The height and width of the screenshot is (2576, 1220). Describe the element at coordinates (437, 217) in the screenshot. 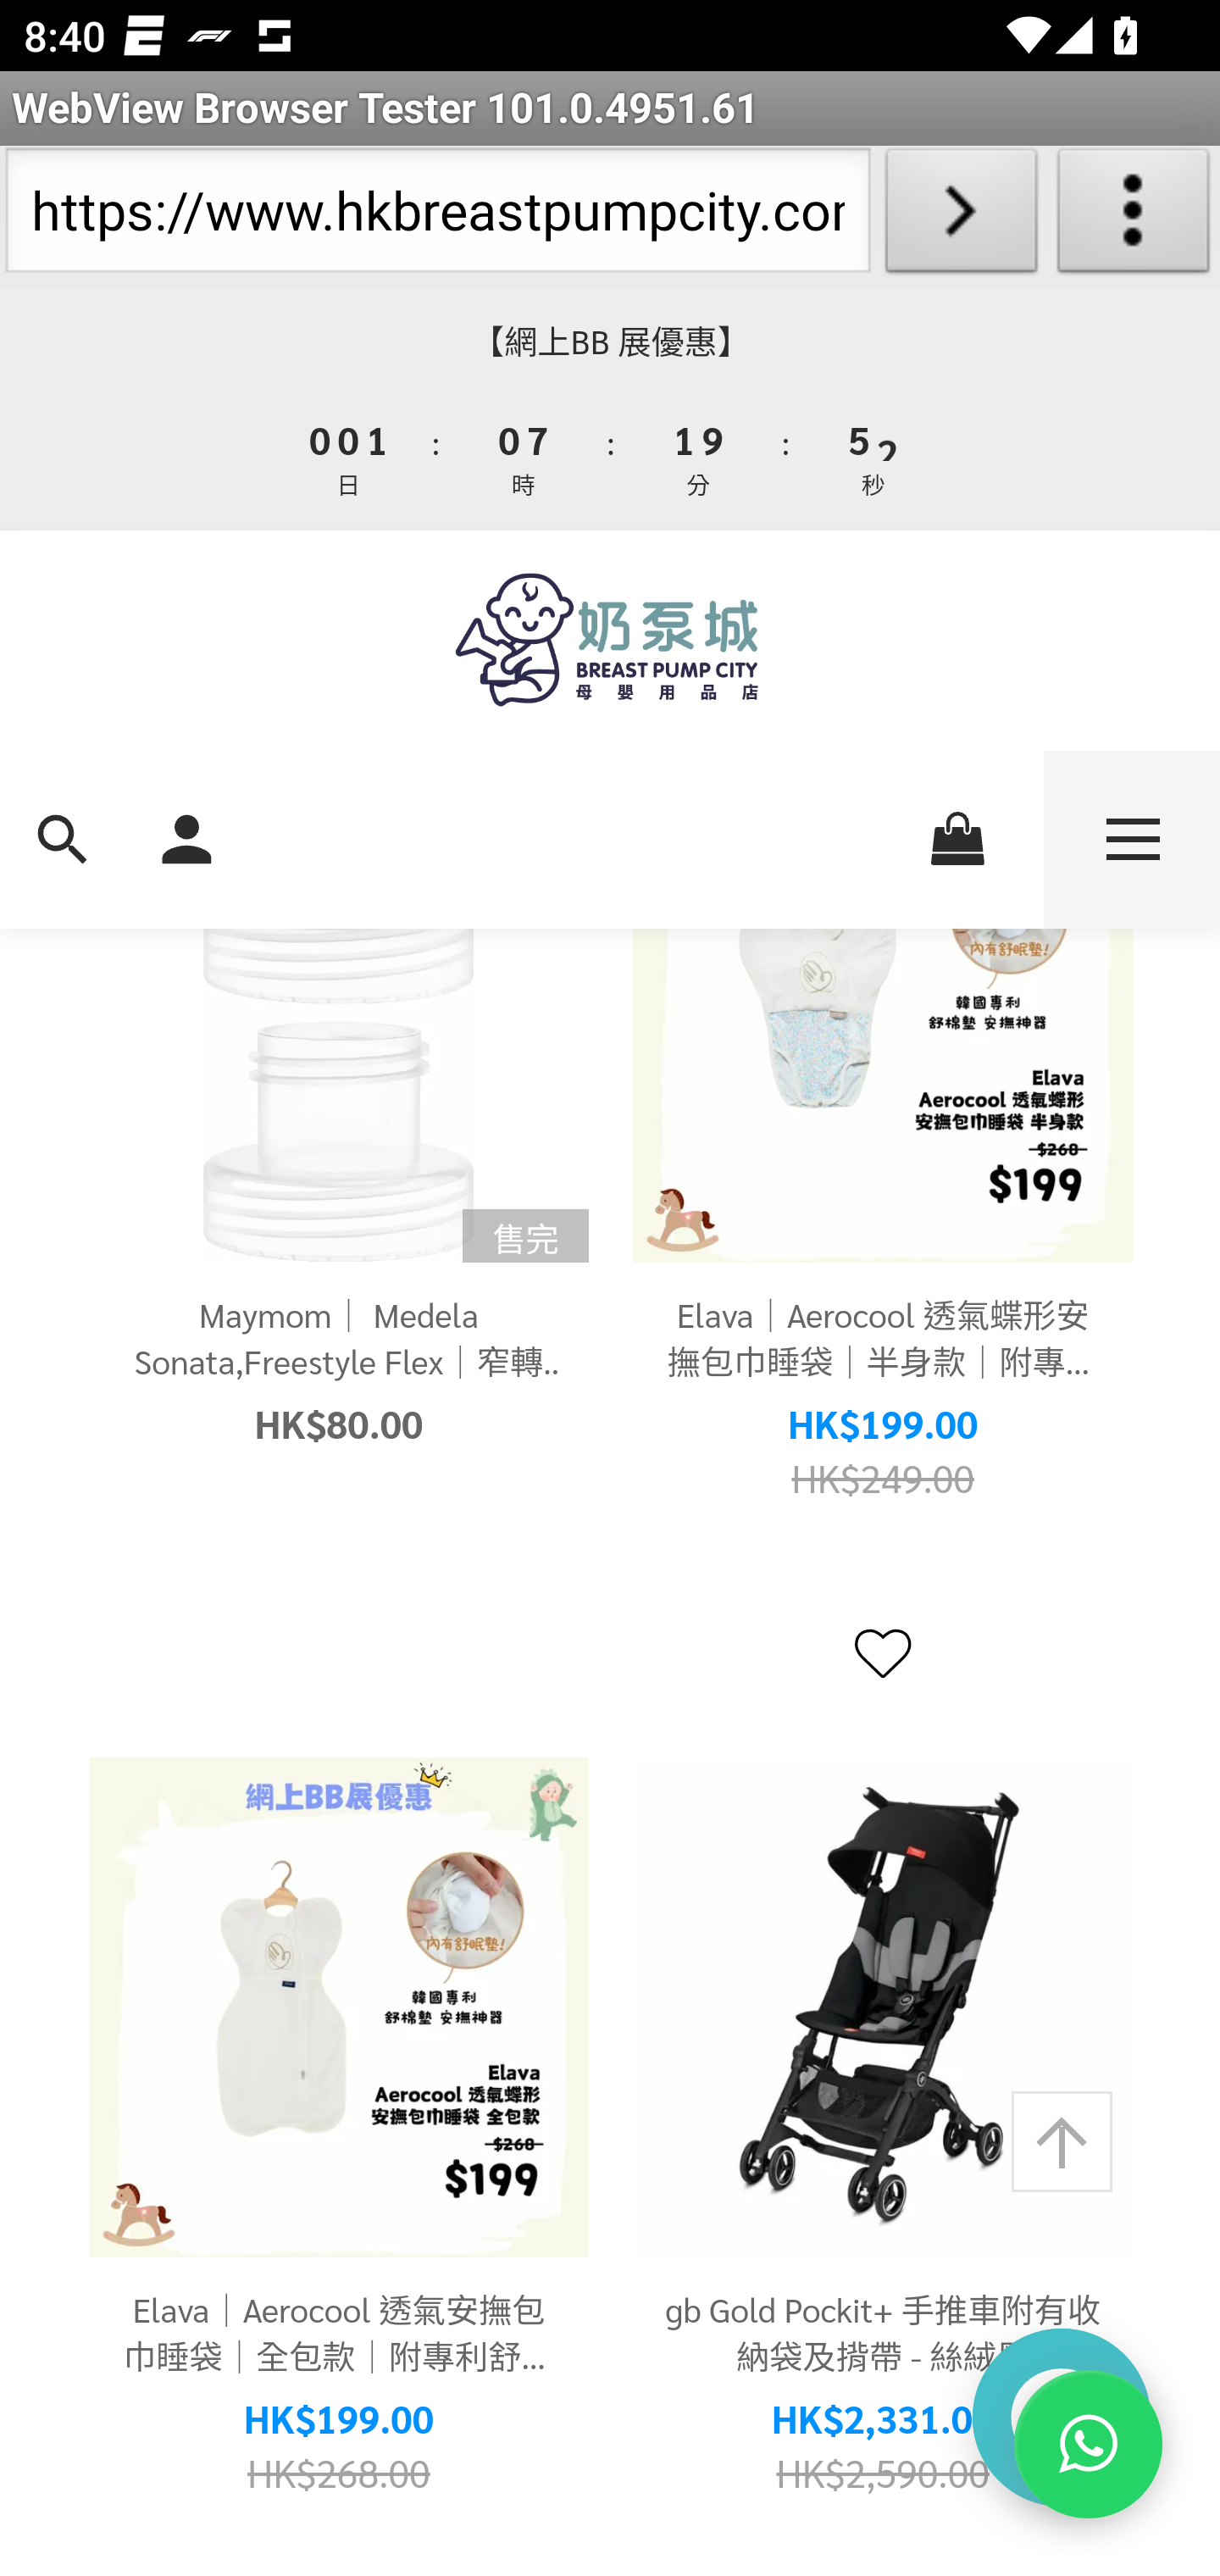

I see `https://www.hkbreastpumpcity.com/` at that location.